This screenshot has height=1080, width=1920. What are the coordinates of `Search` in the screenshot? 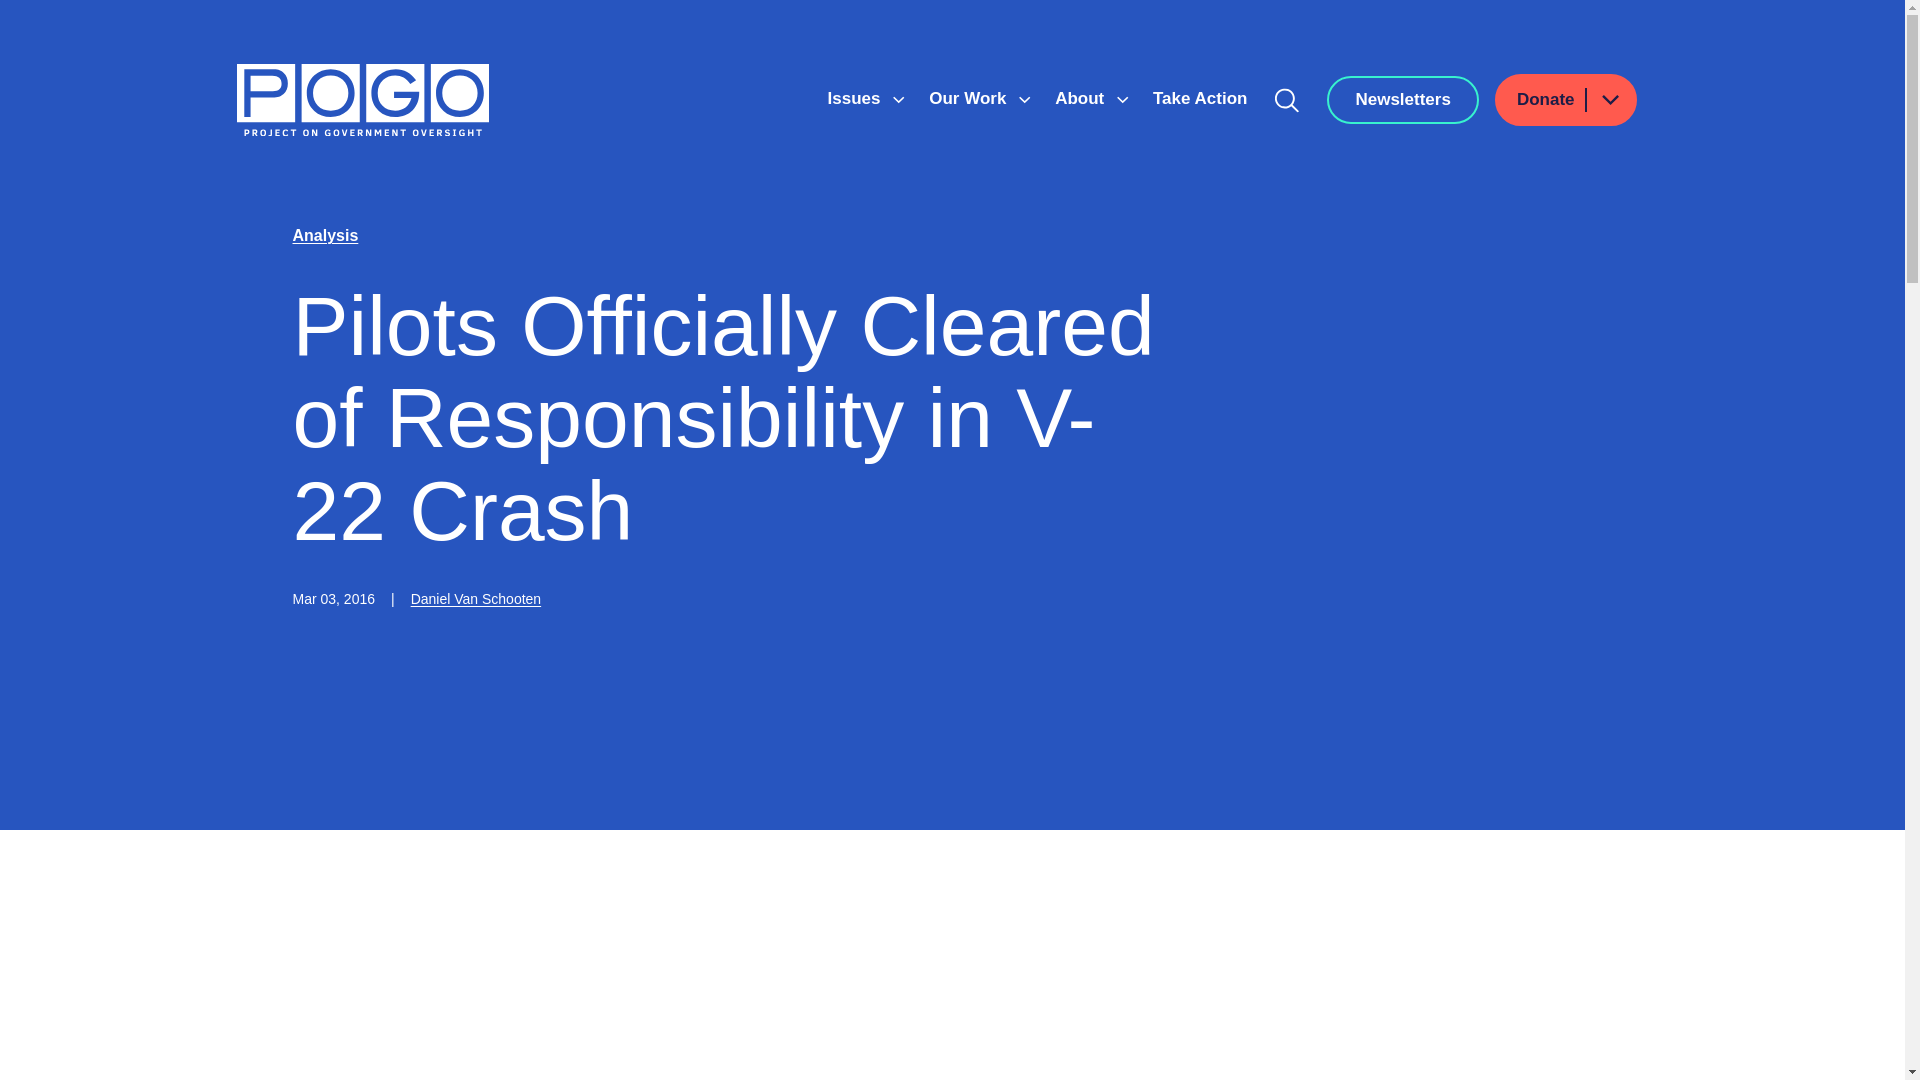 It's located at (1287, 100).